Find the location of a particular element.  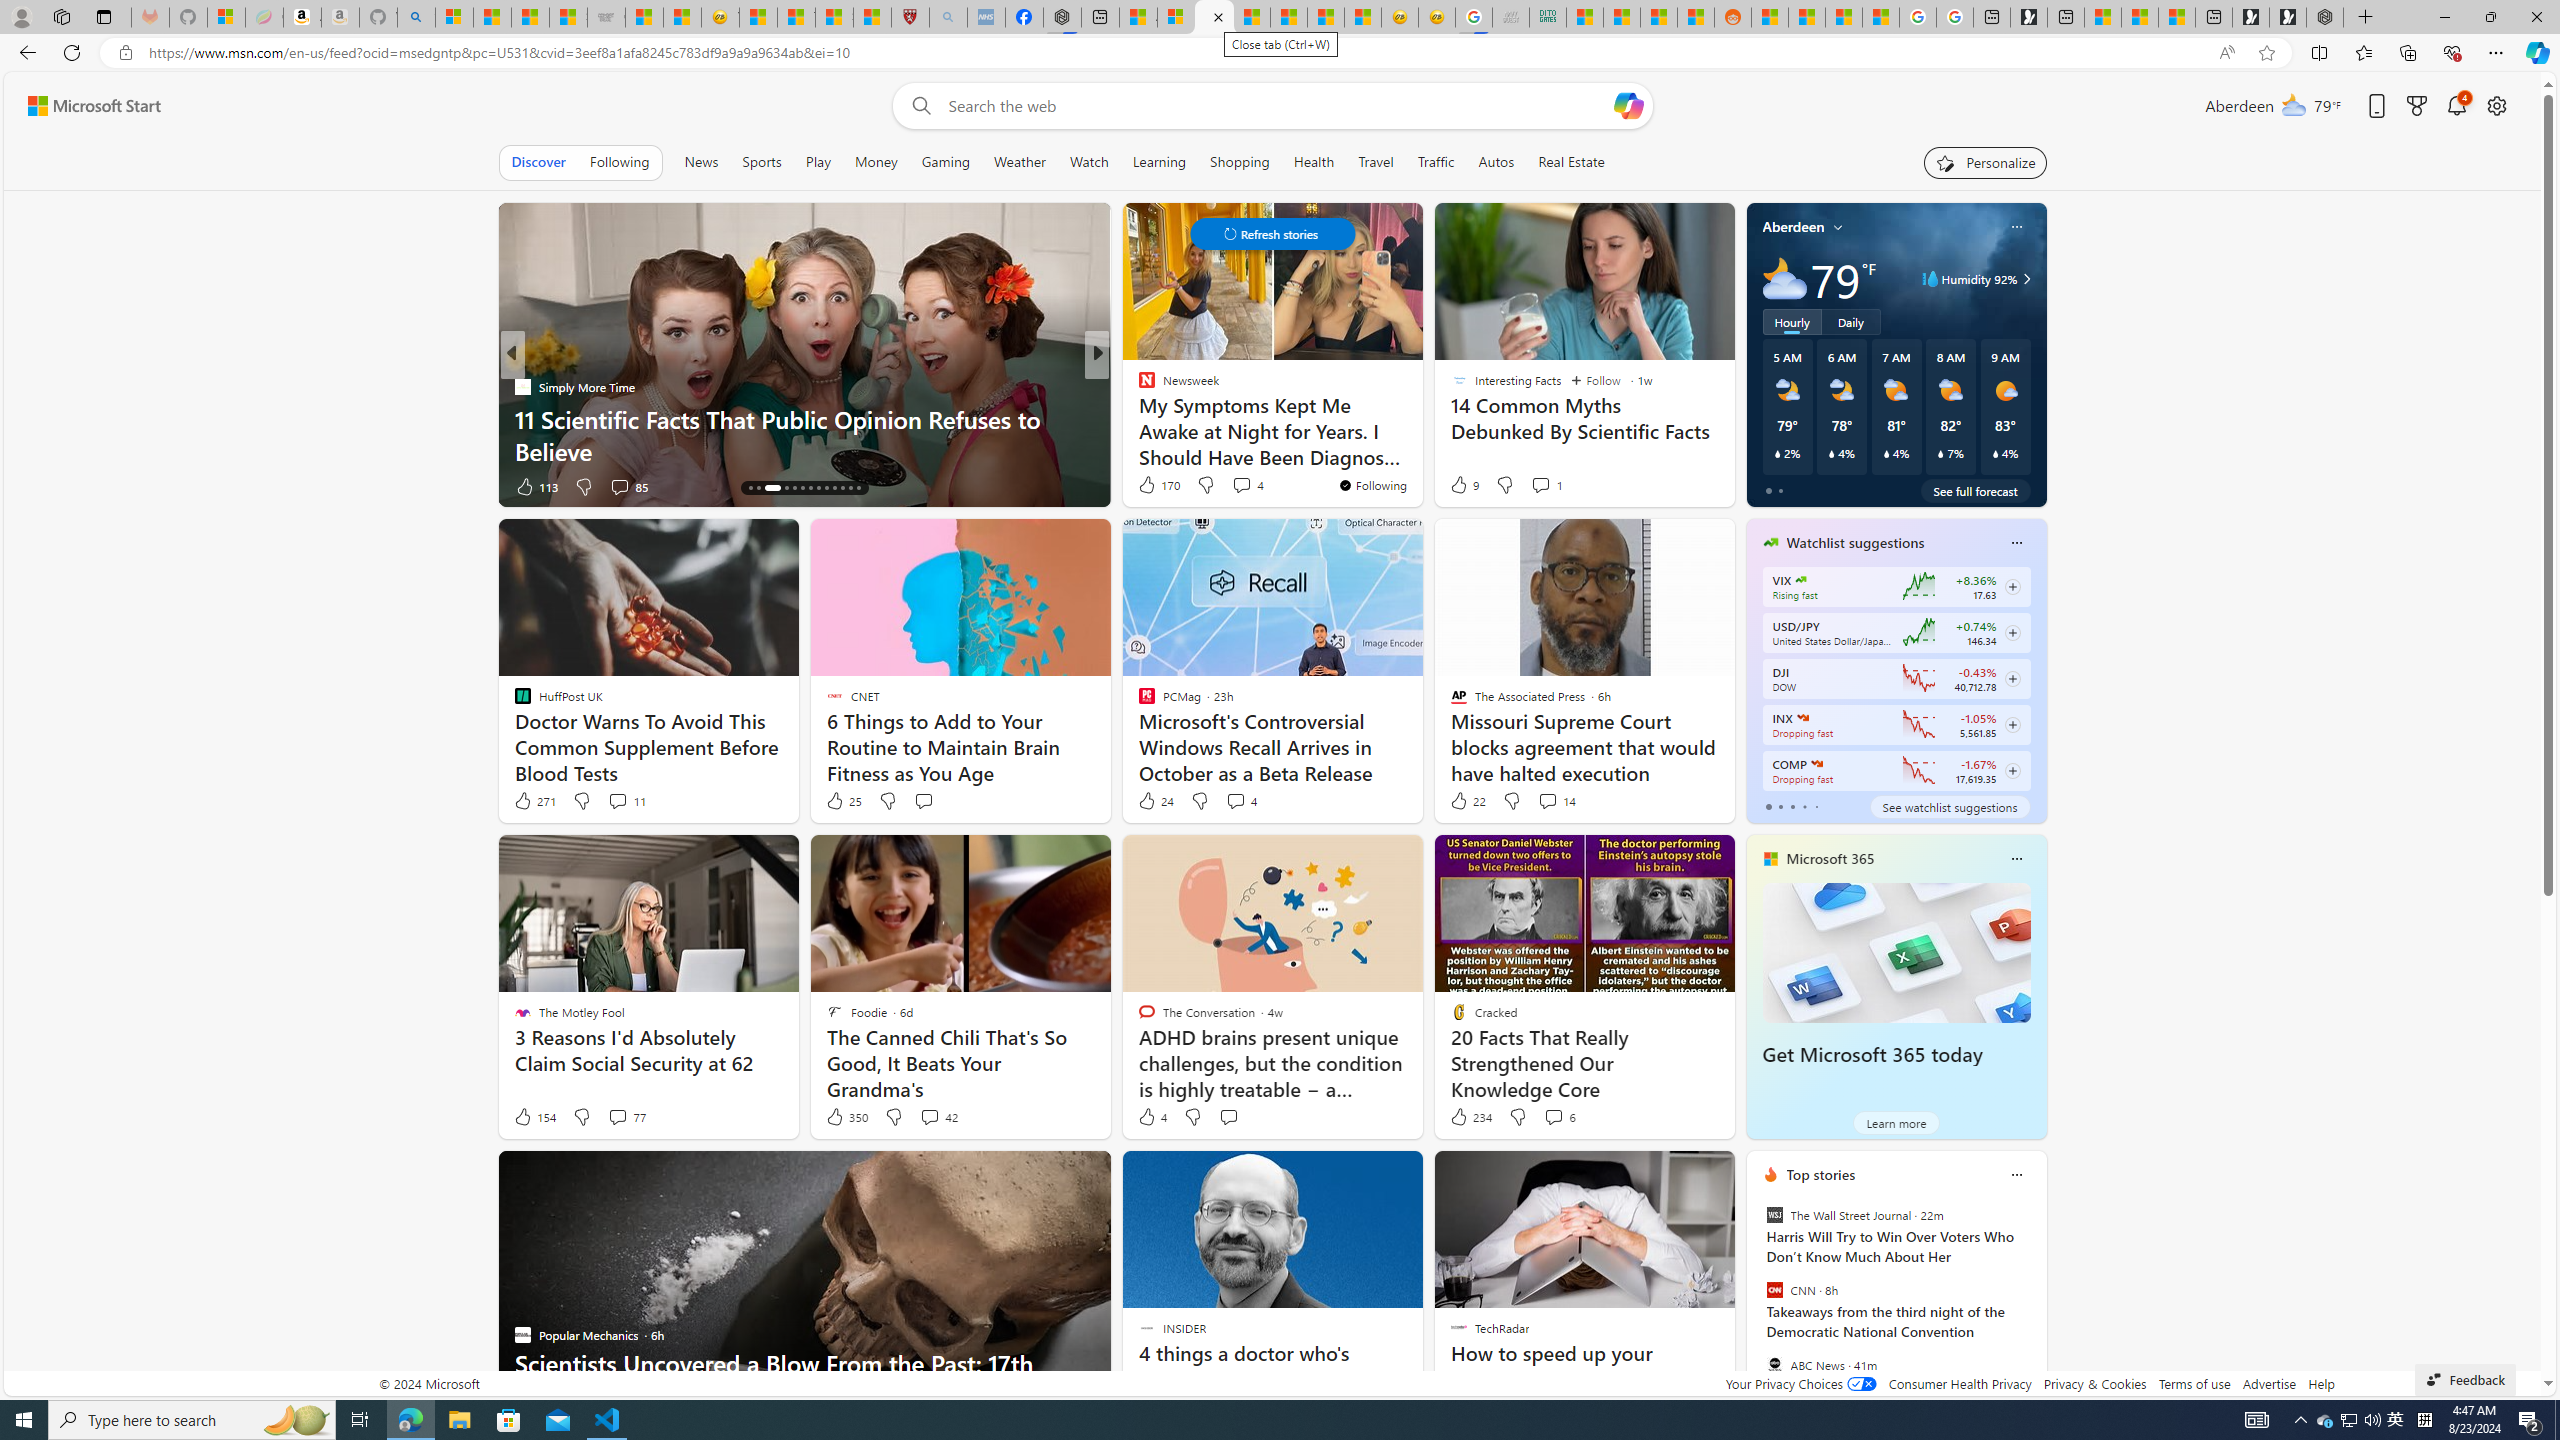

View comments 73 Comment is located at coordinates (1236, 486).